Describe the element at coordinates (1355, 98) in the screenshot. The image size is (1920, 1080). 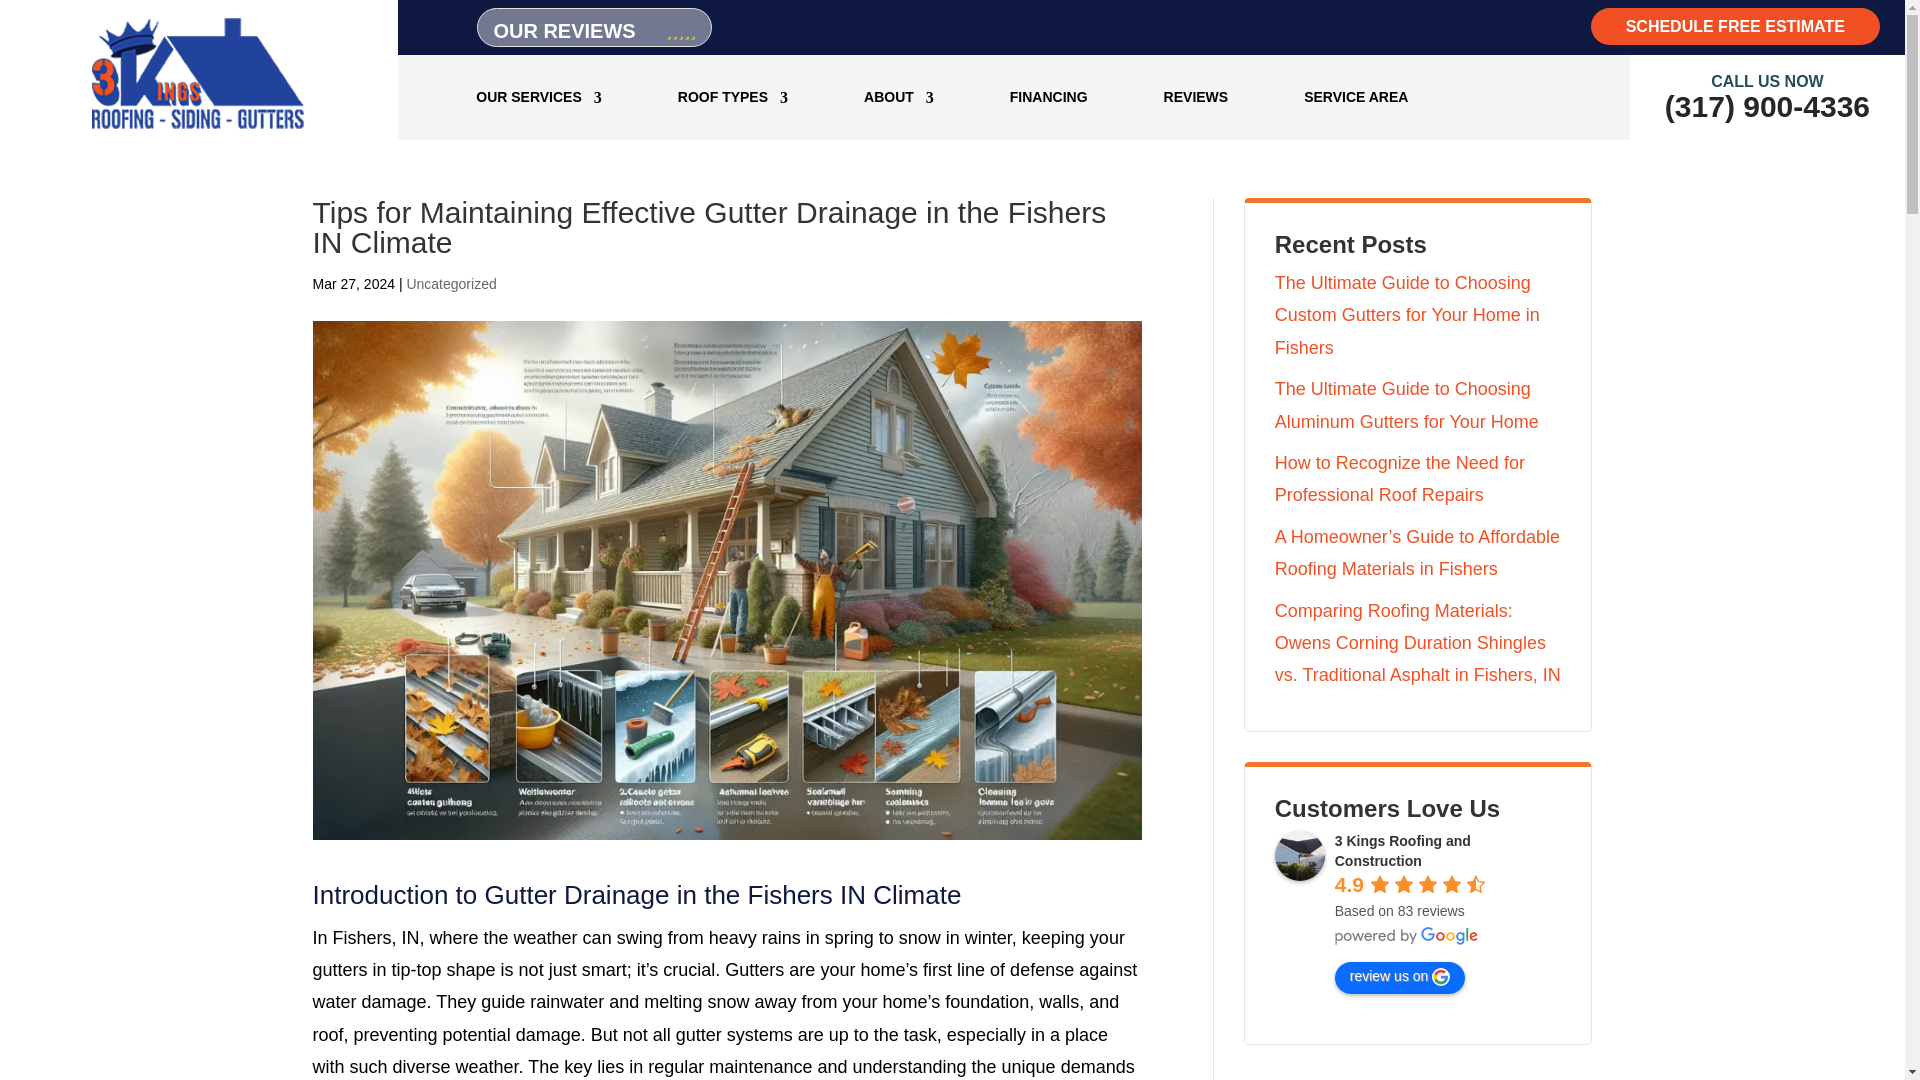
I see `SERVICE AREA` at that location.